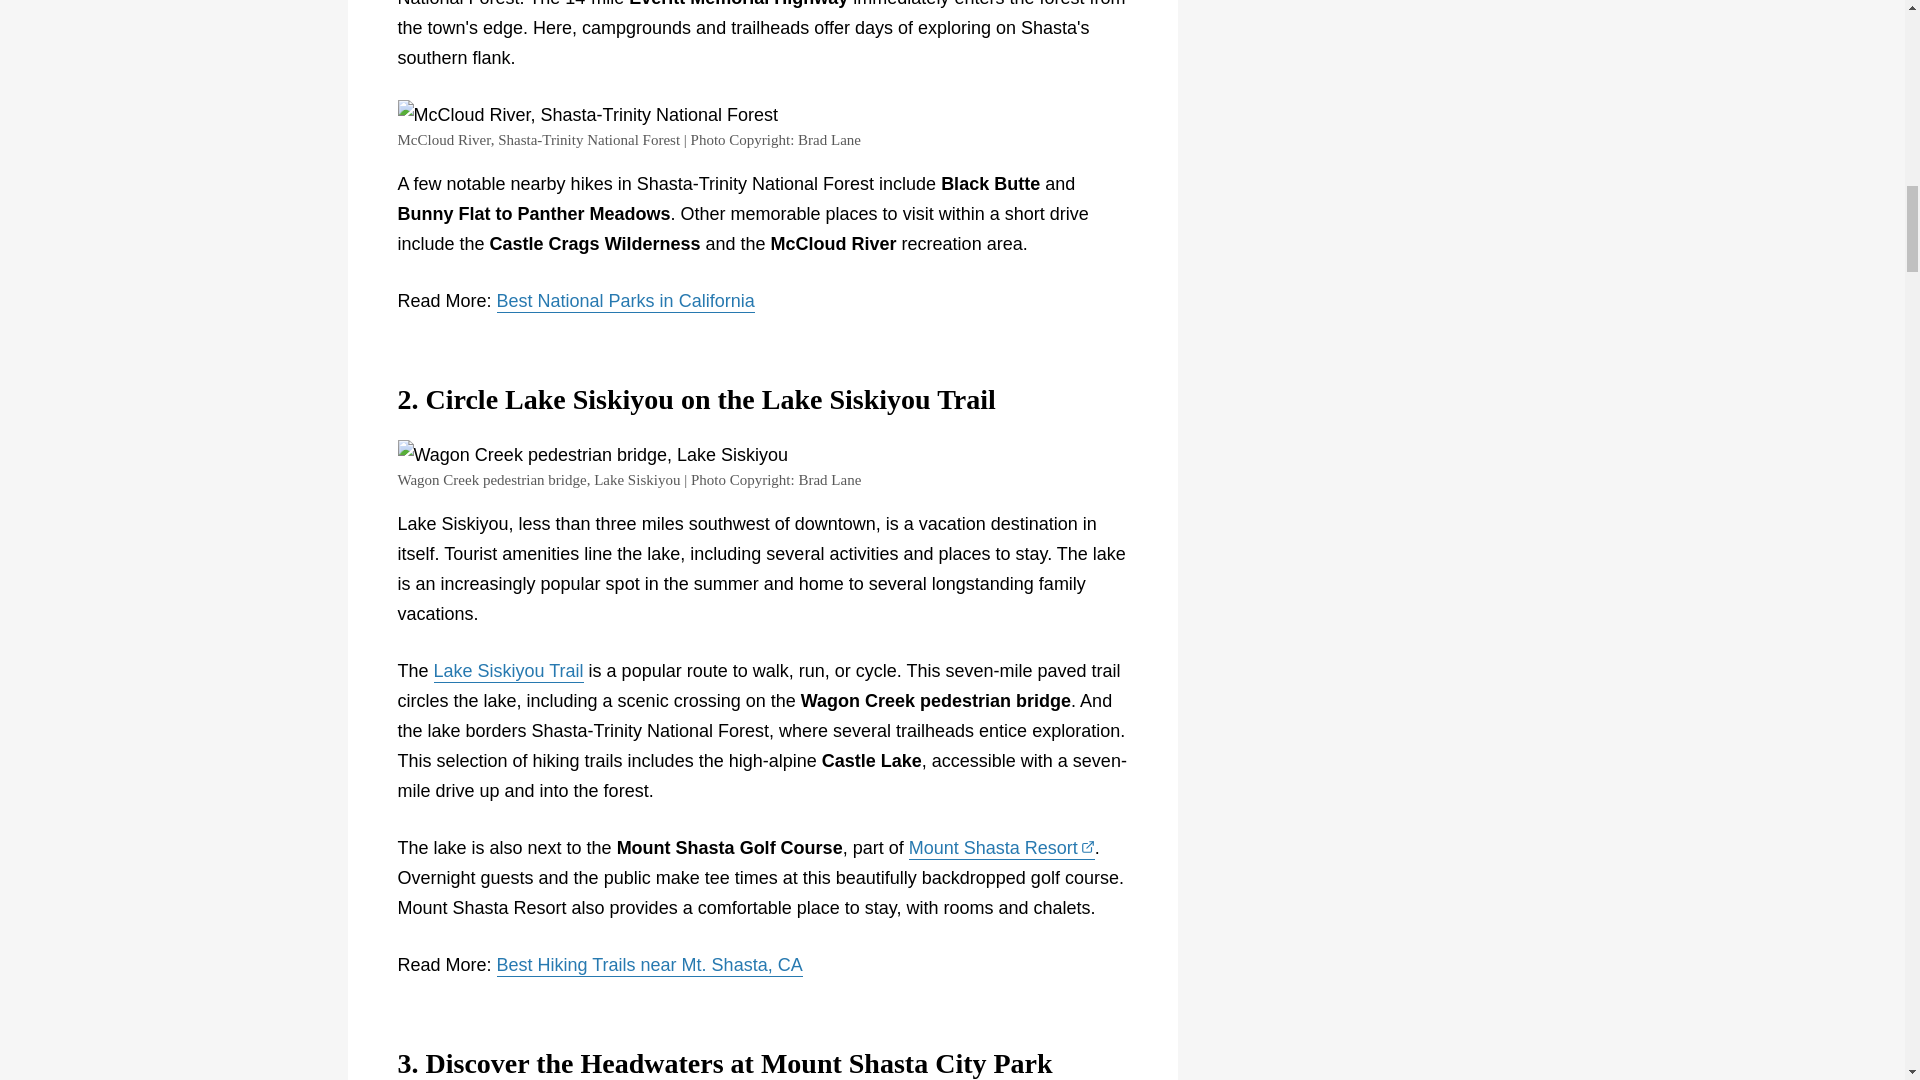  Describe the element at coordinates (626, 302) in the screenshot. I see `Best National Parks in California` at that location.